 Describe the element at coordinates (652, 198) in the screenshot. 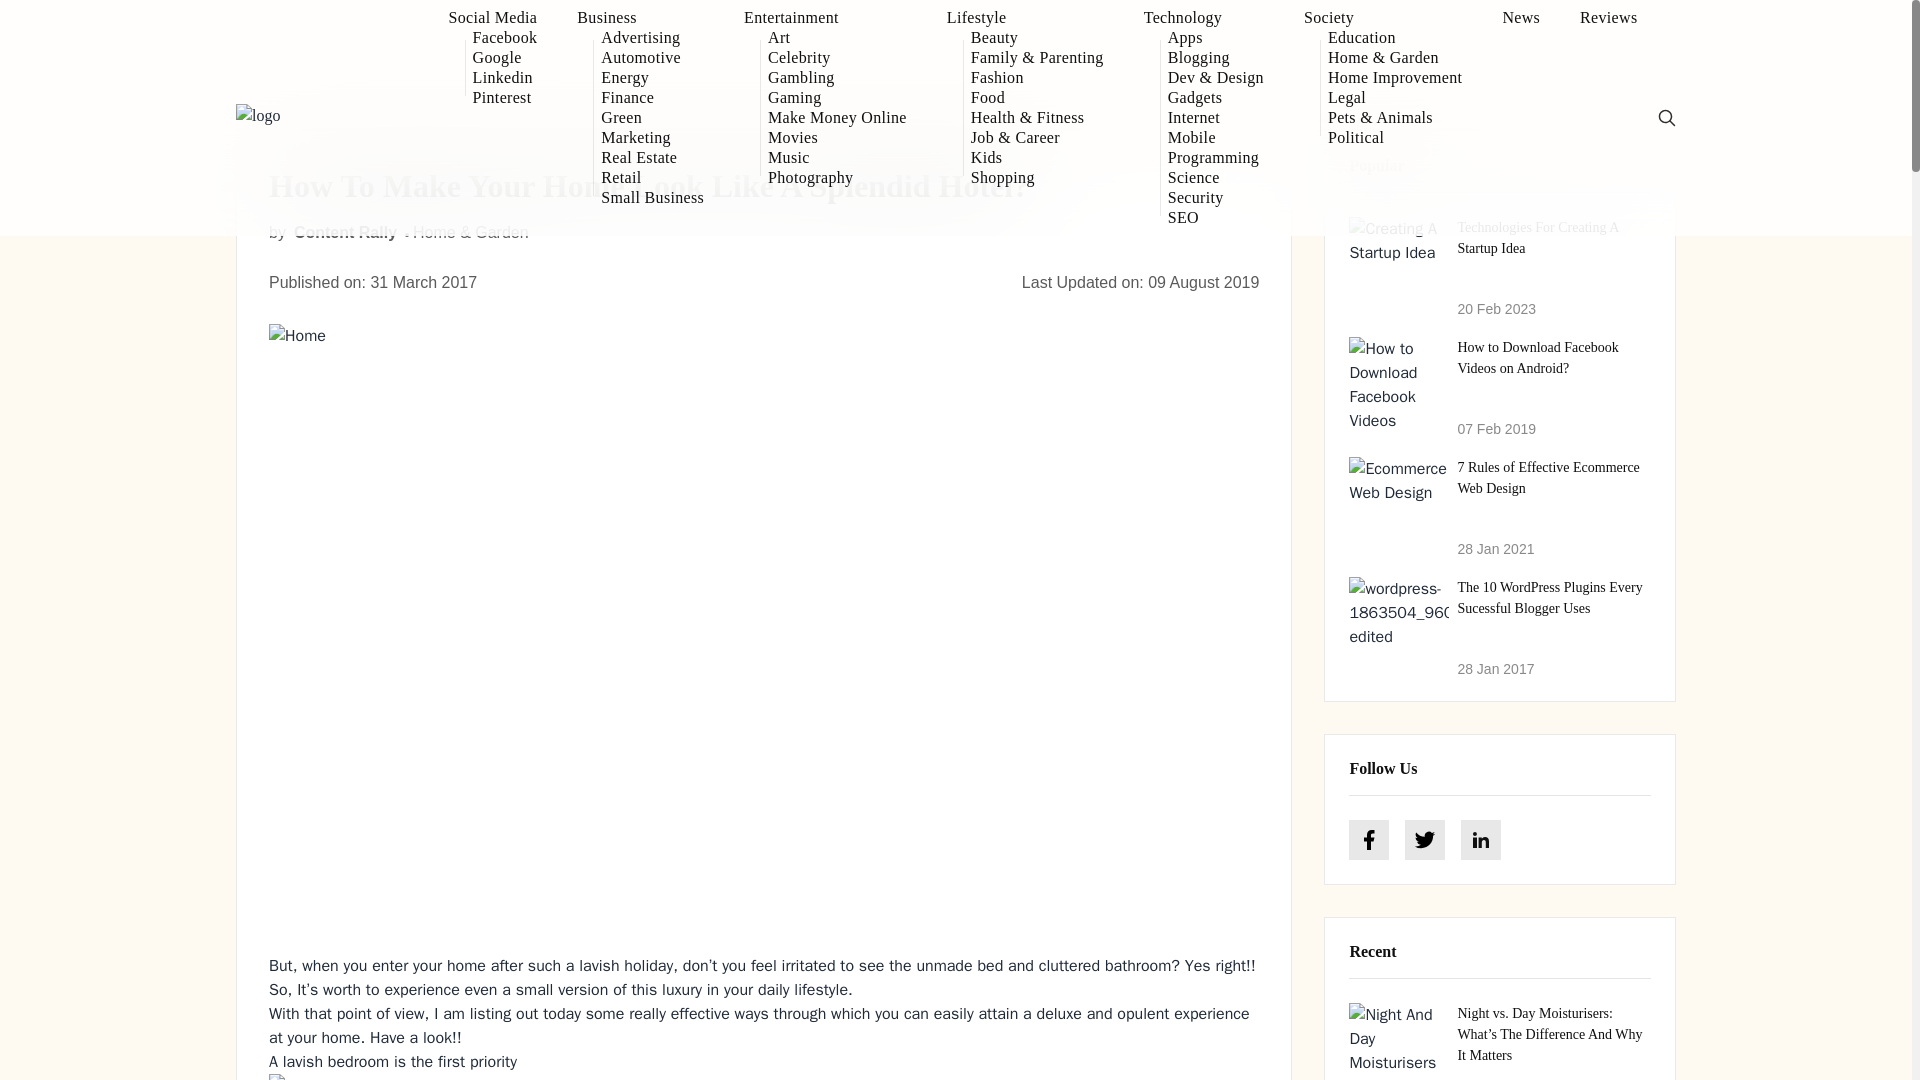

I see `Small Business` at that location.